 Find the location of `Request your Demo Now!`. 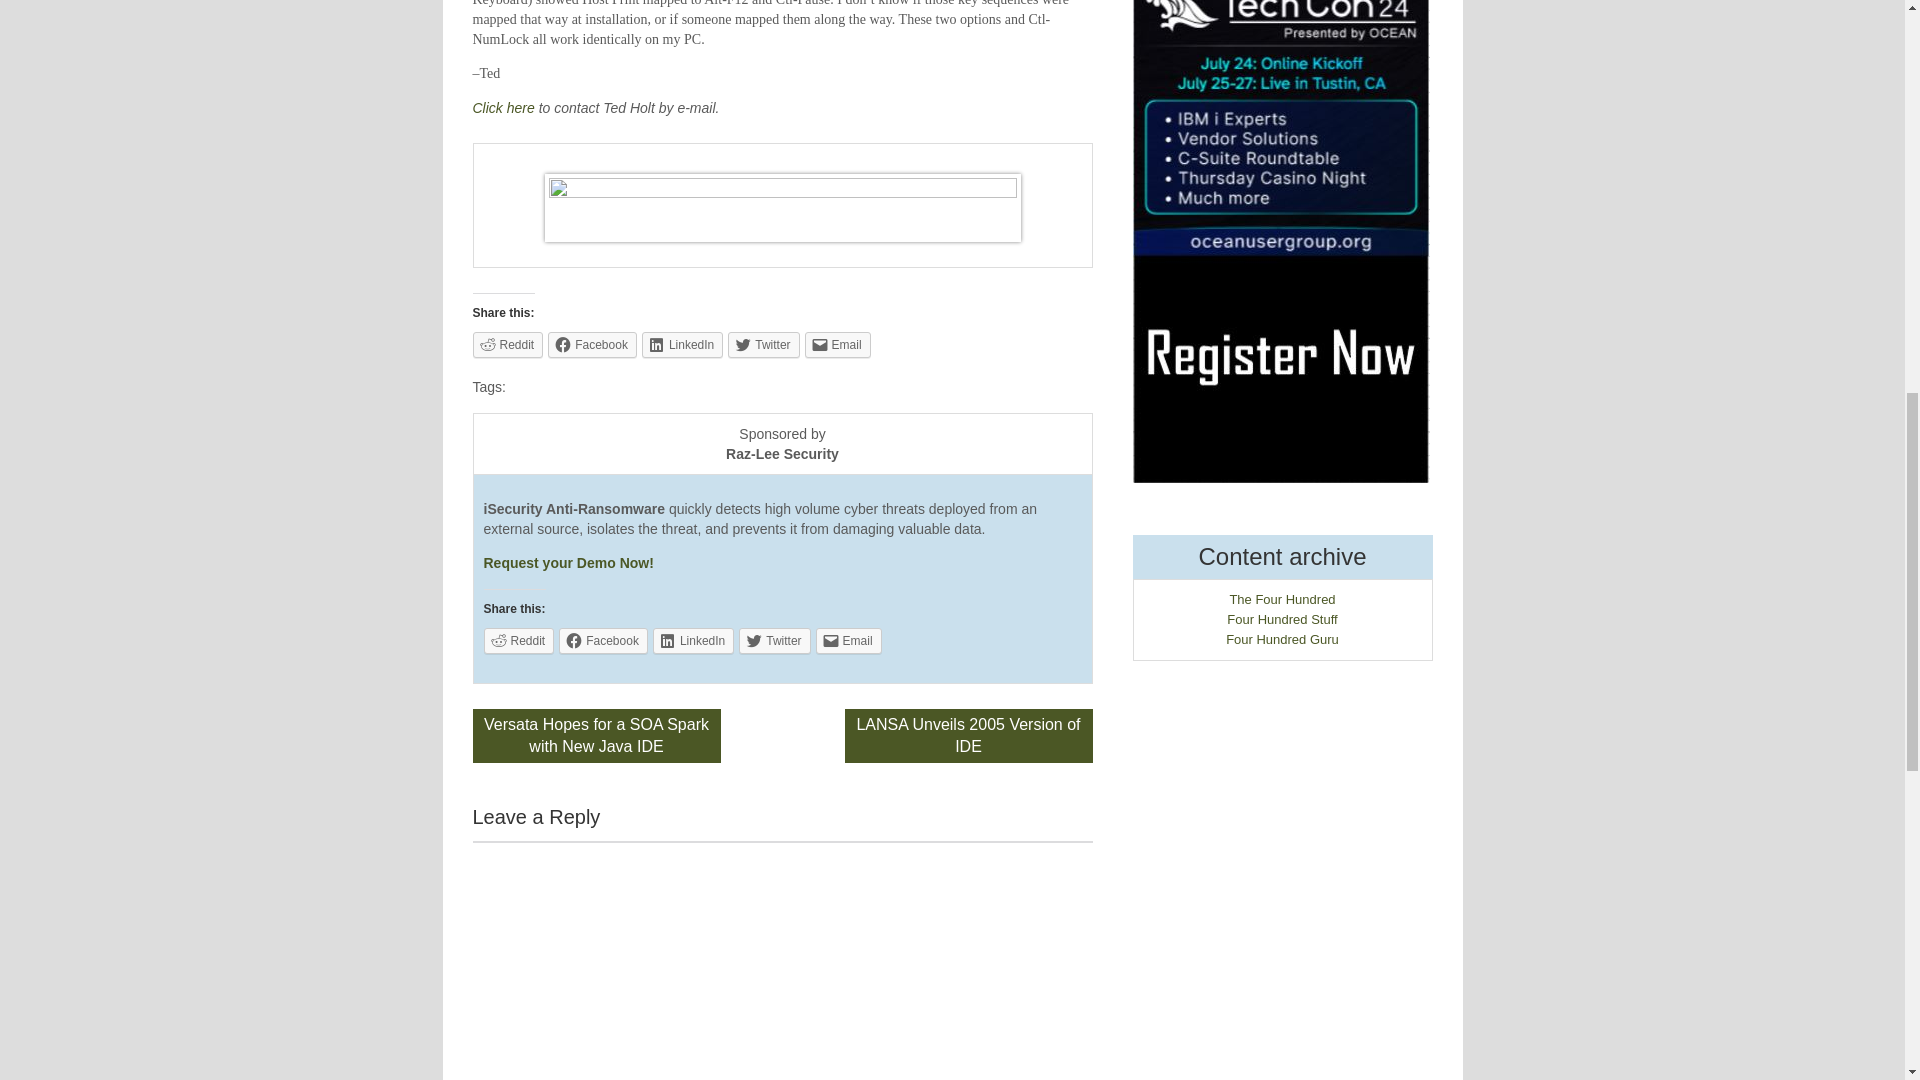

Request your Demo Now! is located at coordinates (568, 563).